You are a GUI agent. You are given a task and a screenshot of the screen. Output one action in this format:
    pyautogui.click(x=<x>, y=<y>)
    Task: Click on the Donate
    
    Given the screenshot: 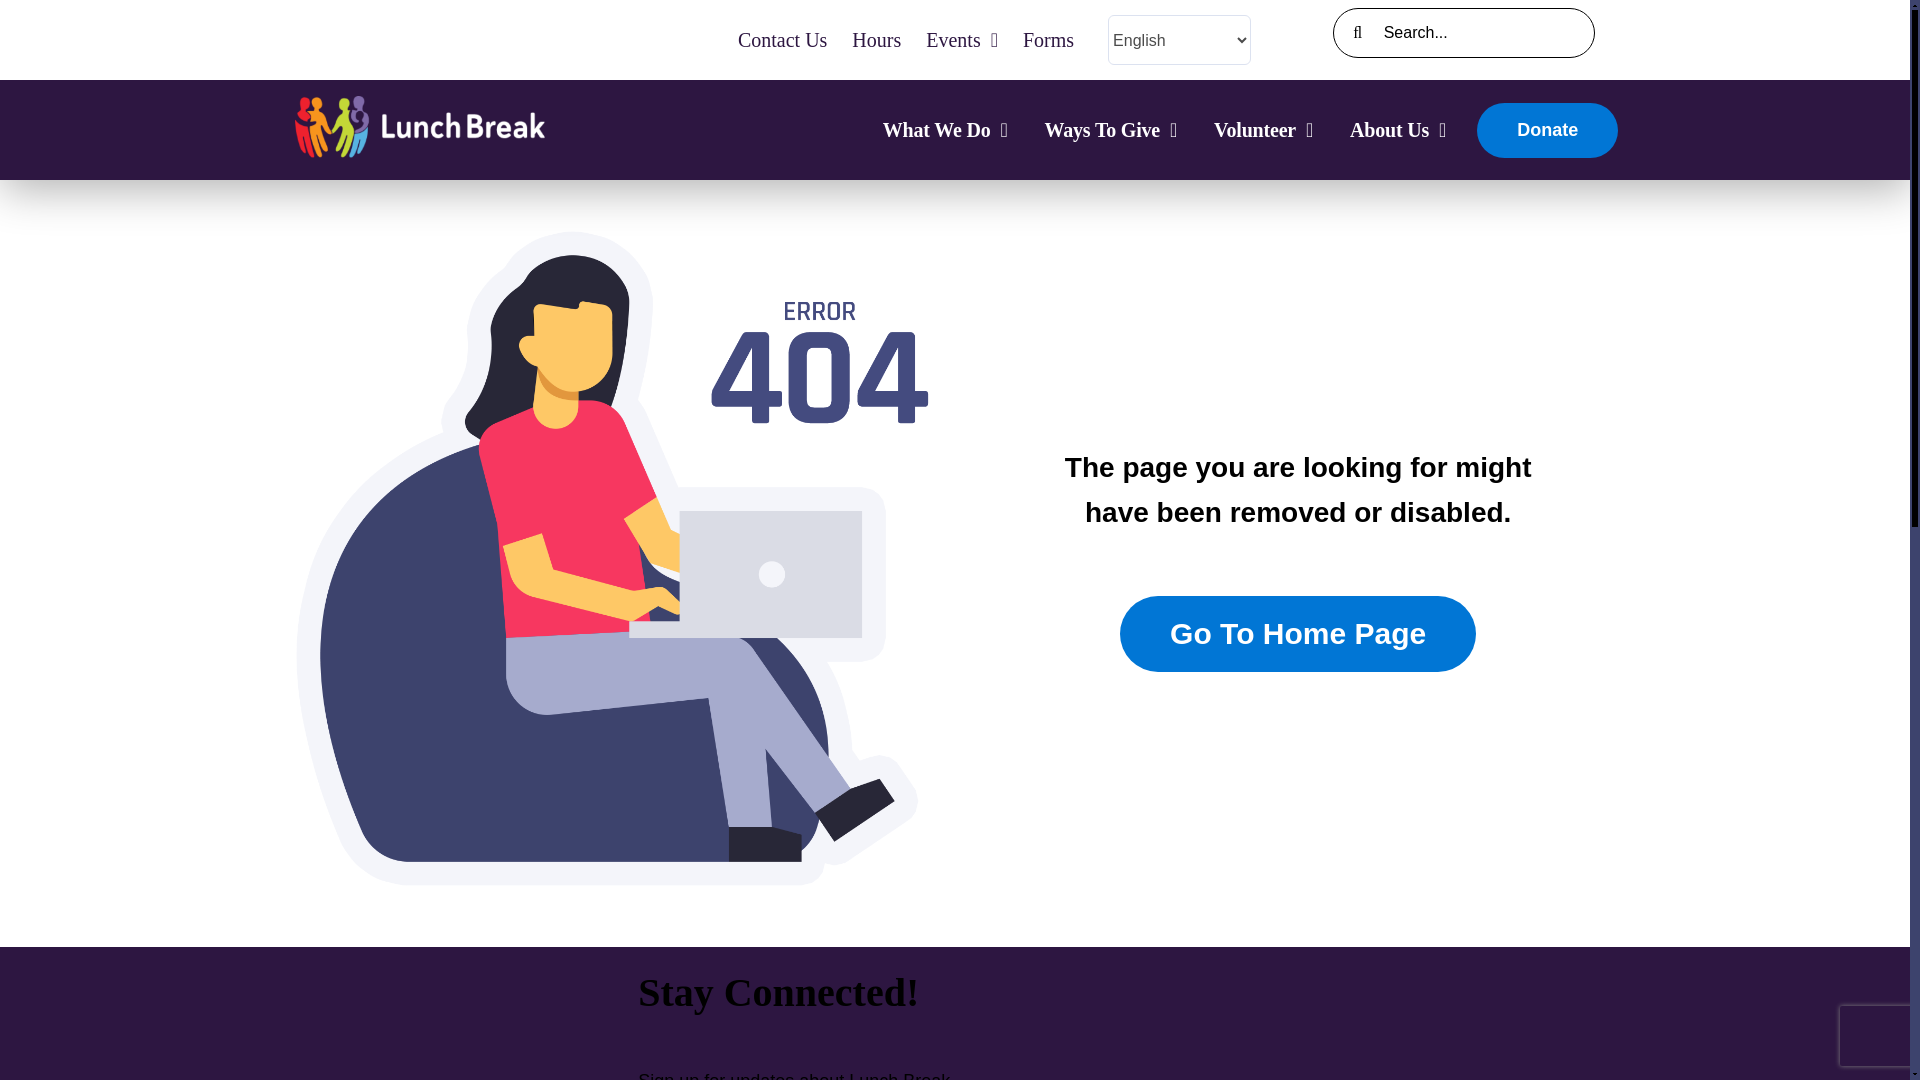 What is the action you would take?
    pyautogui.click(x=1547, y=128)
    